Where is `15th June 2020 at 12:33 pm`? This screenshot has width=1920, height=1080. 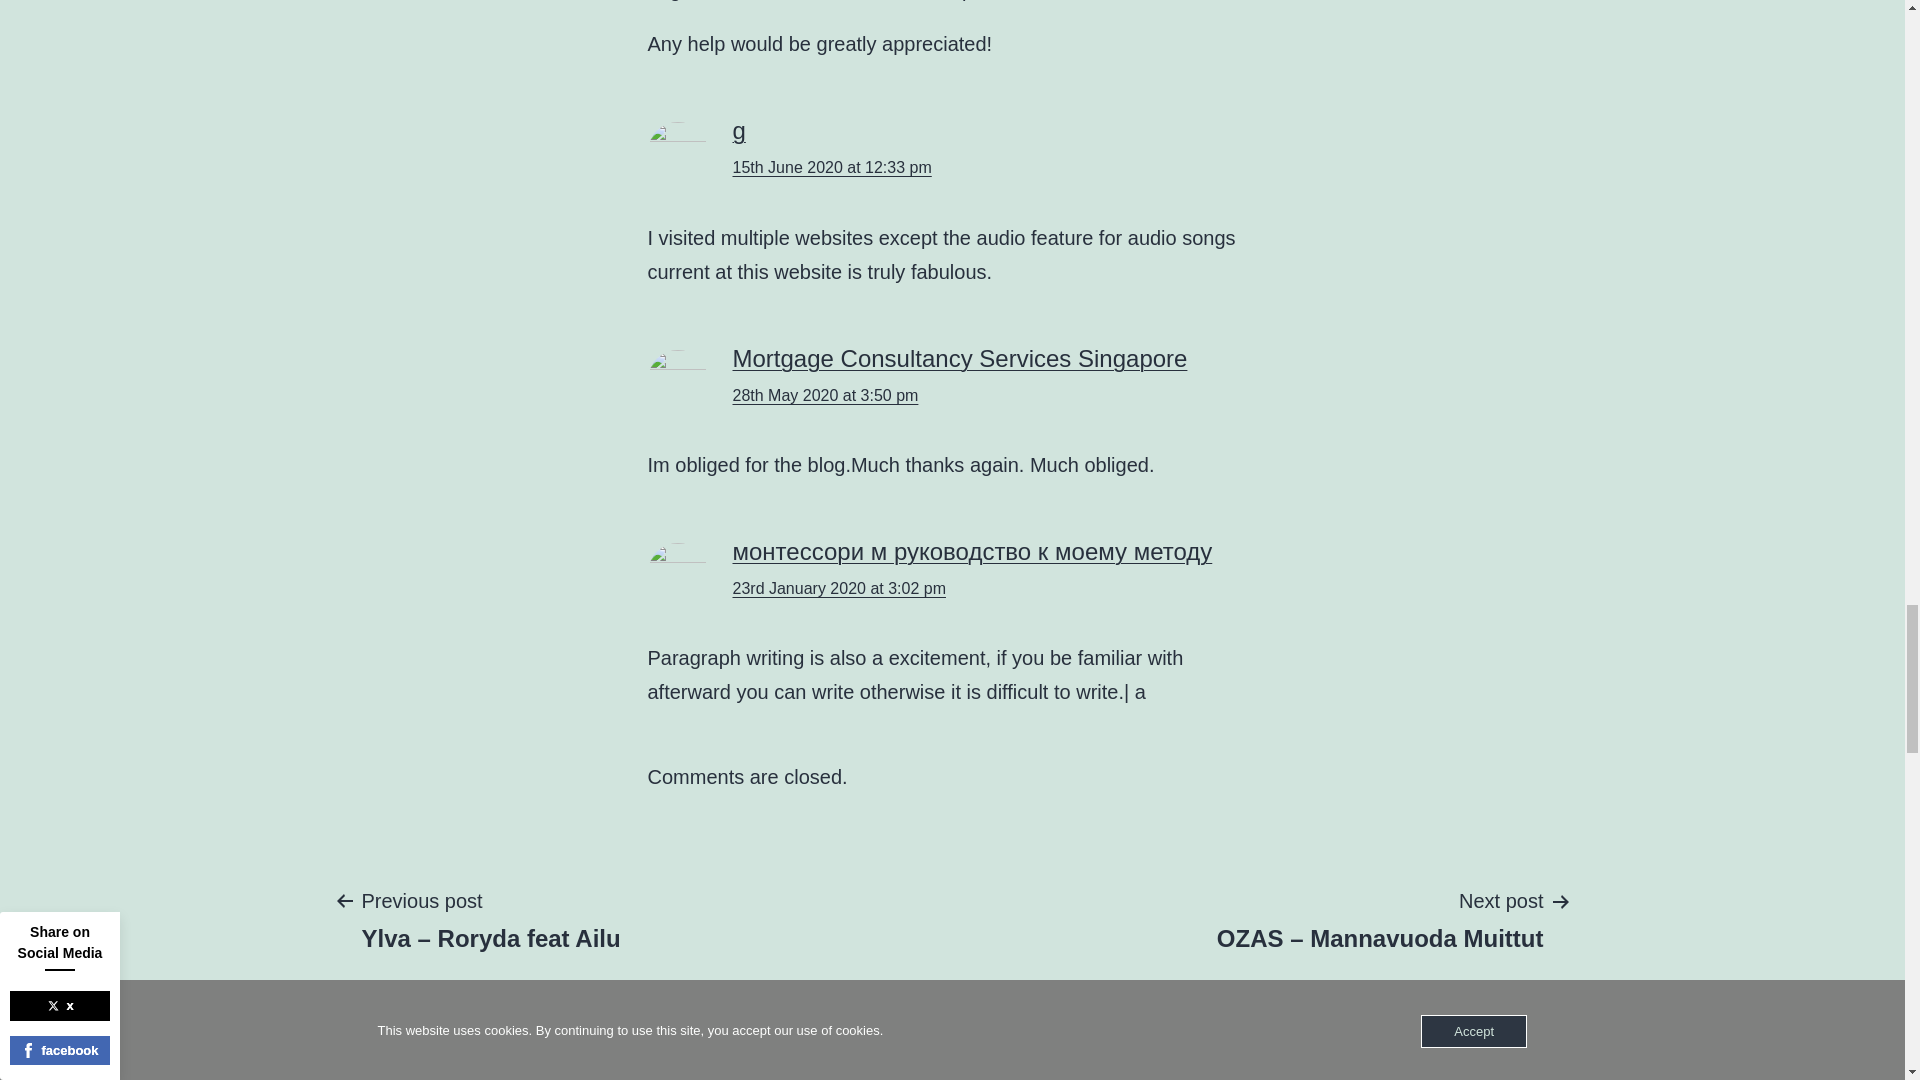 15th June 2020 at 12:33 pm is located at coordinates (831, 167).